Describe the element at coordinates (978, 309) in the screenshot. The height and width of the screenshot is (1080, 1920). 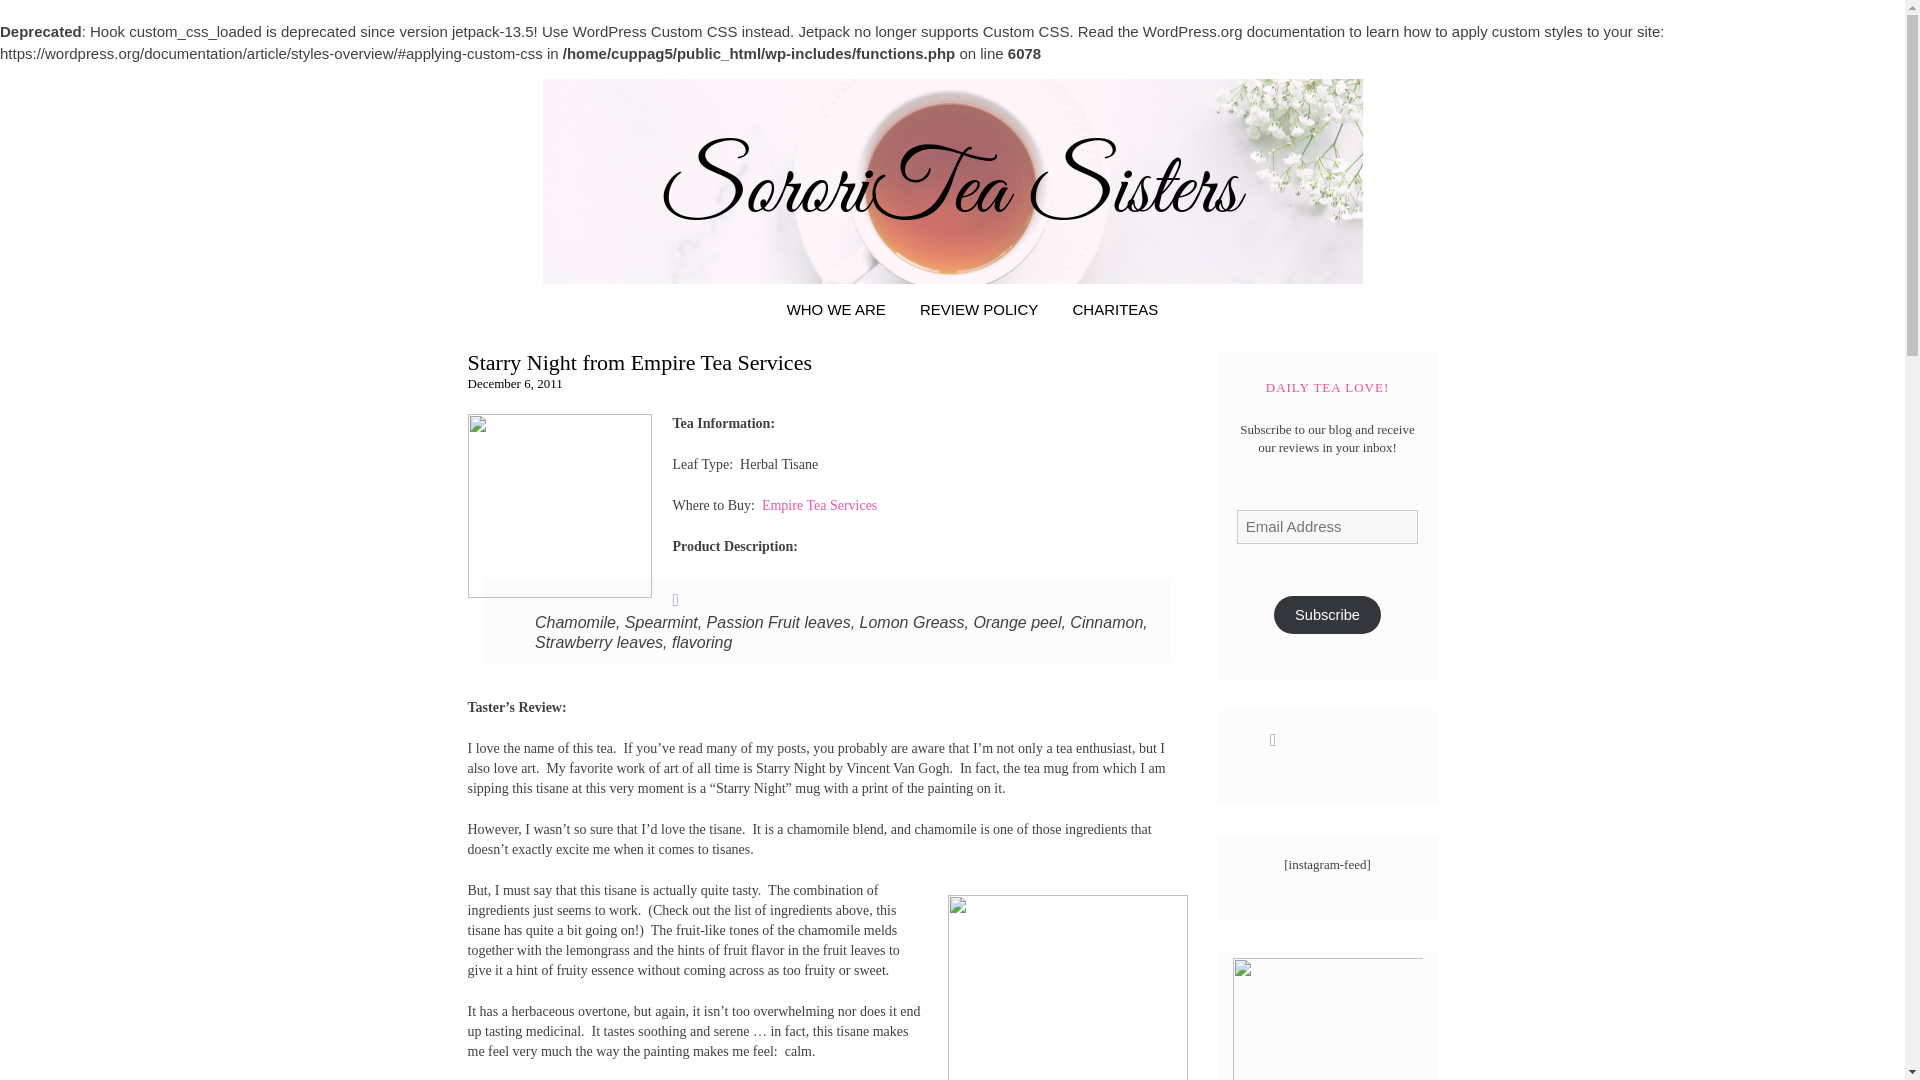
I see `REVIEW POLICY` at that location.